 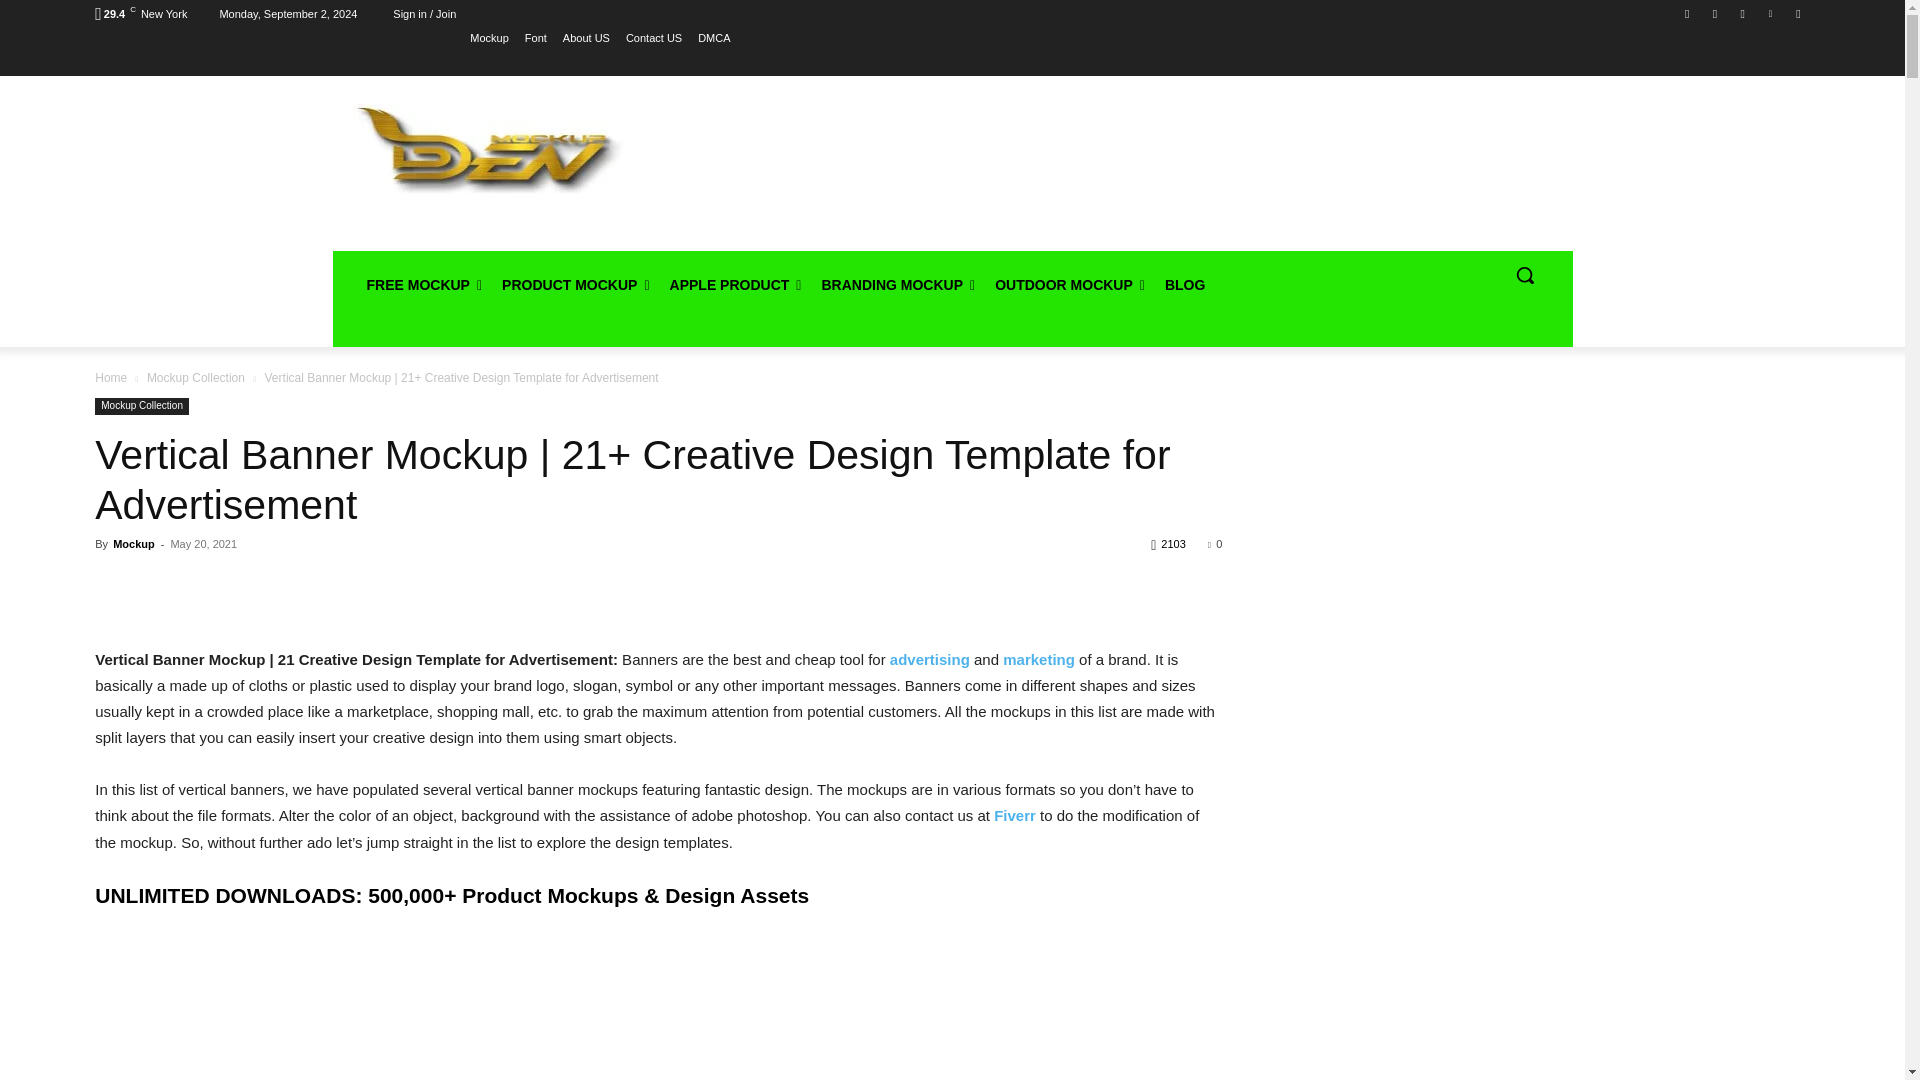 I want to click on FREE MOCKUP, so click(x=423, y=284).